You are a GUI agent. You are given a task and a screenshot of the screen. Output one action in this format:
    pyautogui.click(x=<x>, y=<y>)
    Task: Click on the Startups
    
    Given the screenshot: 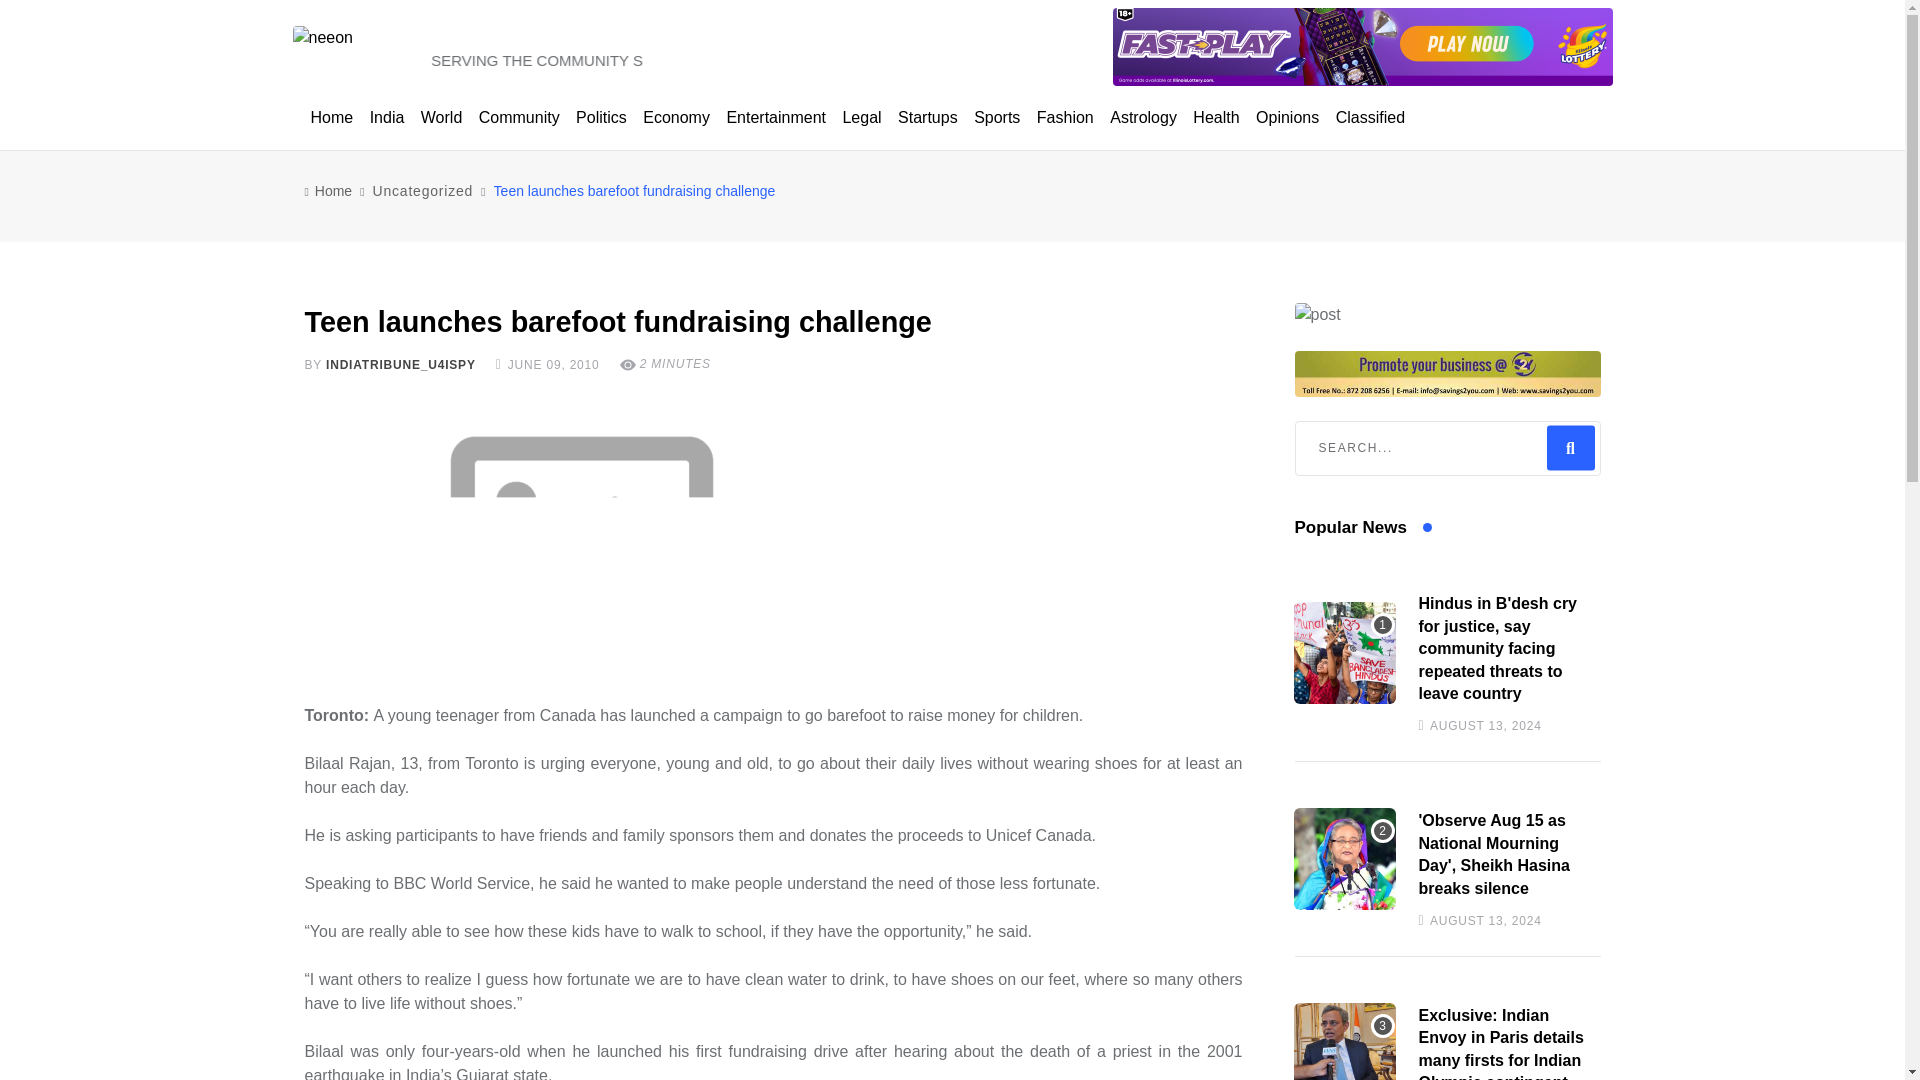 What is the action you would take?
    pyautogui.click(x=928, y=118)
    